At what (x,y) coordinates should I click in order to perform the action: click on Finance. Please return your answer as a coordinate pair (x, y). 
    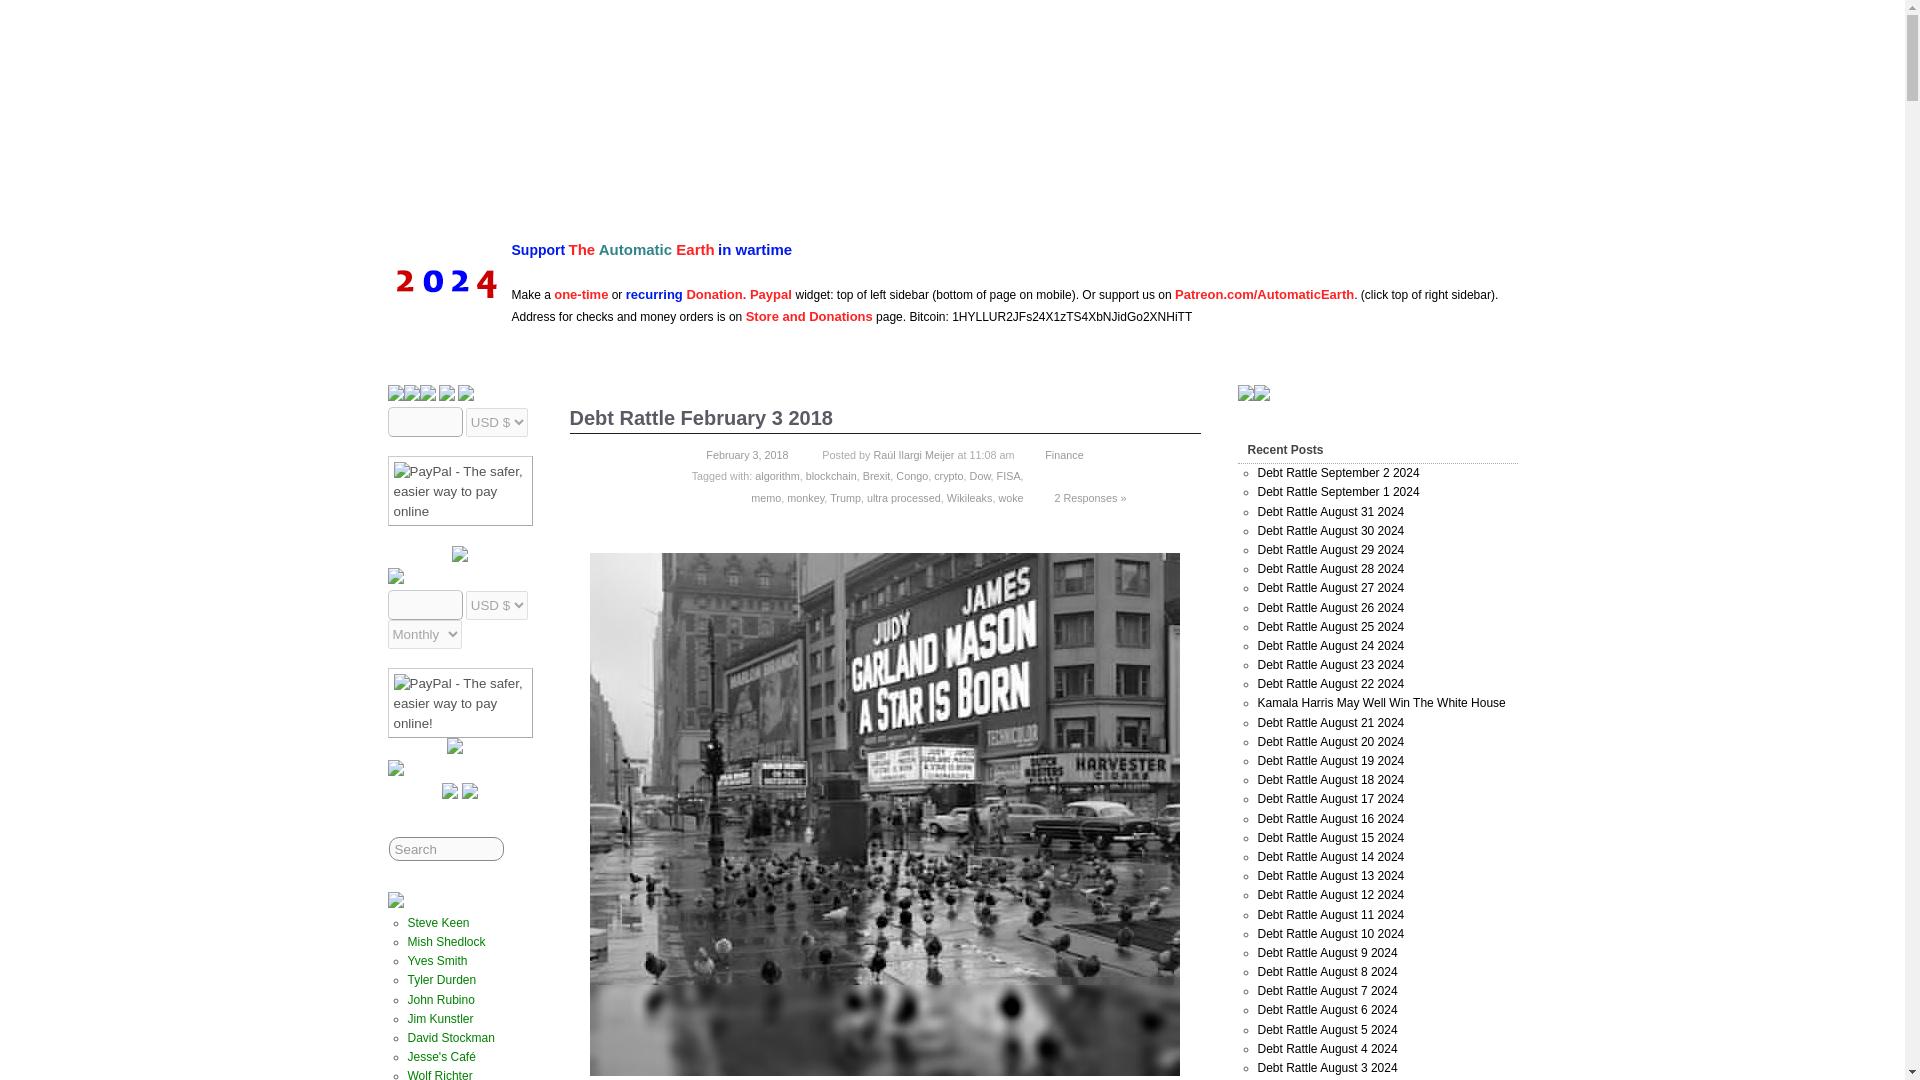
    Looking at the image, I should click on (1063, 455).